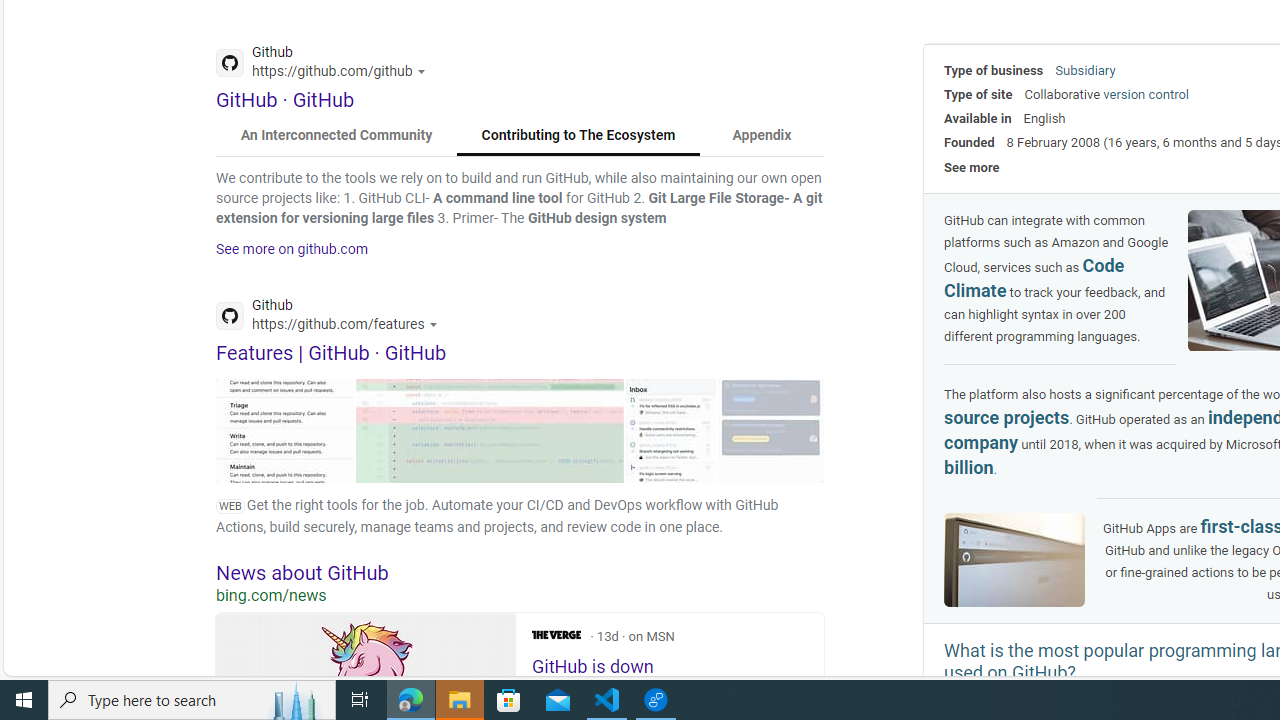  I want to click on Image of GitHub, so click(1014, 560).